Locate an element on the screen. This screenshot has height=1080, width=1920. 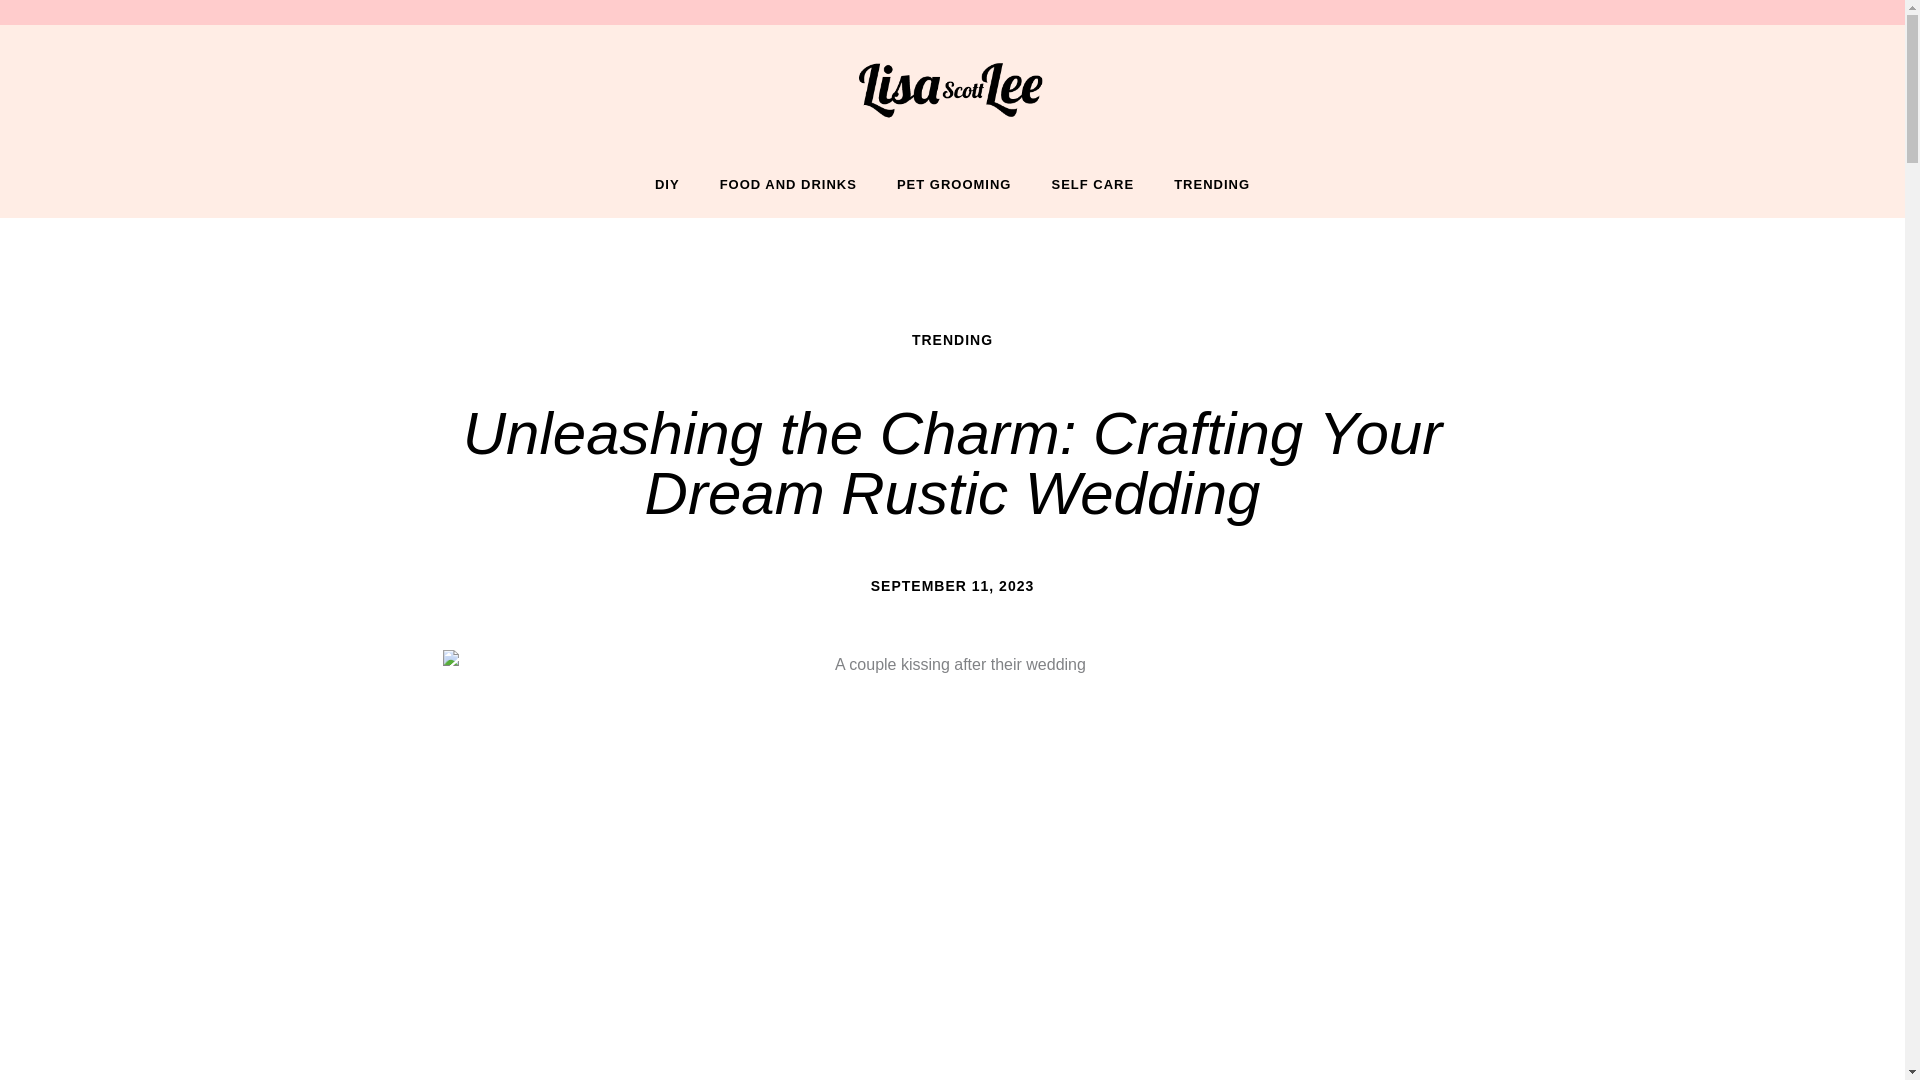
TRENDING is located at coordinates (952, 339).